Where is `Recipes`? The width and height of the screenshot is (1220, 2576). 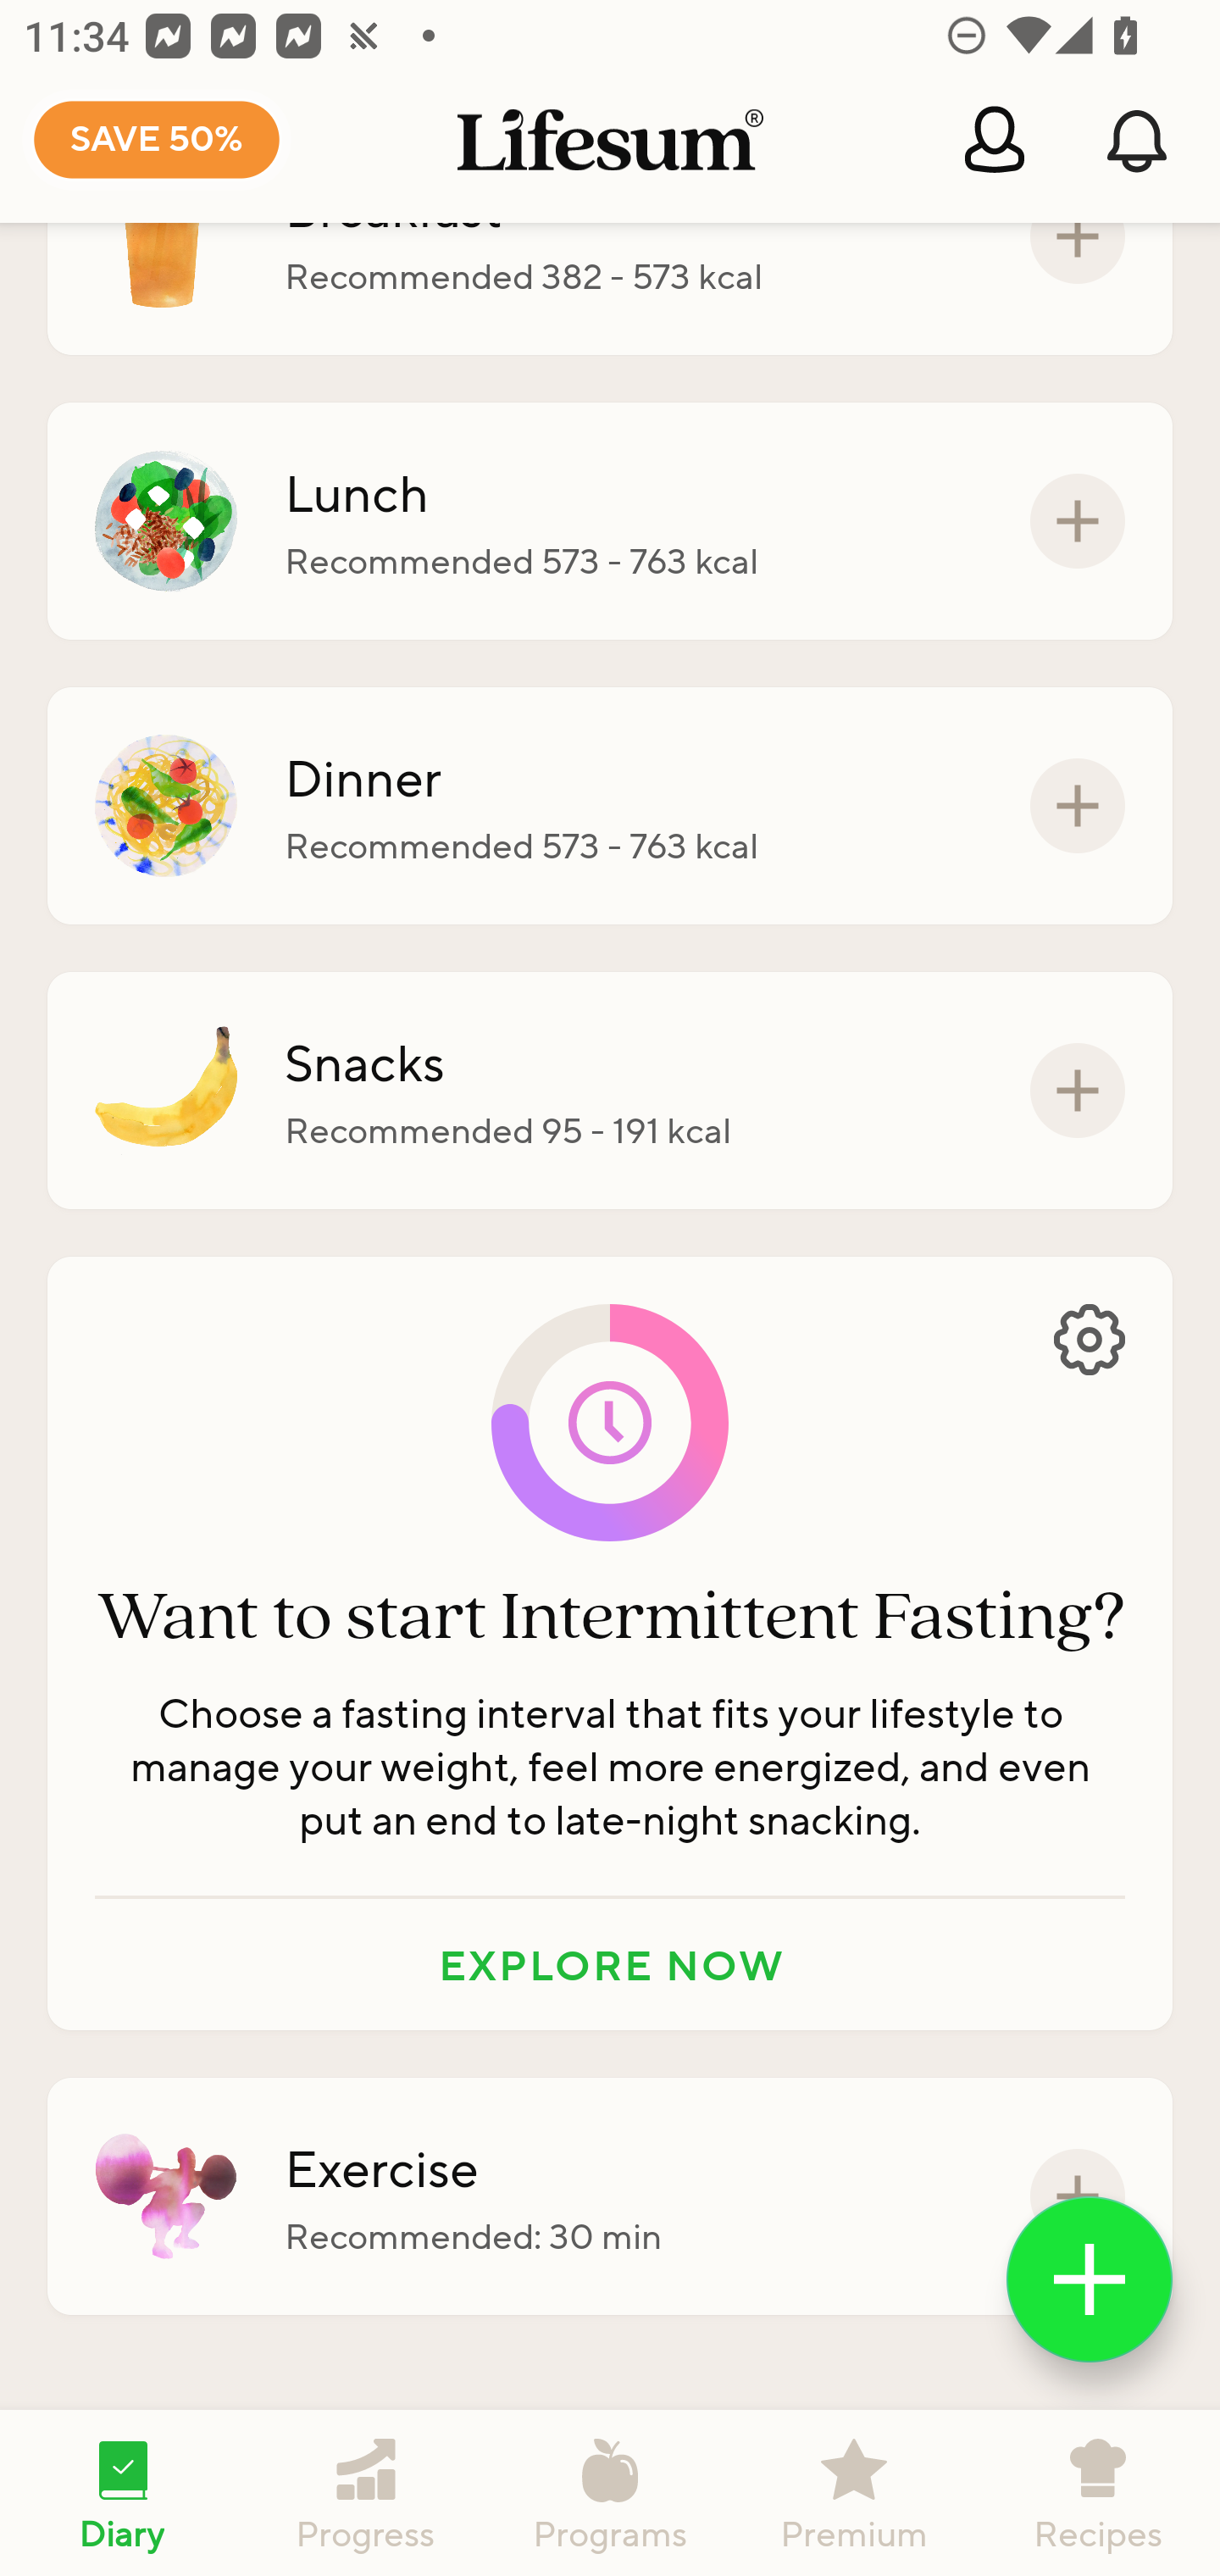
Recipes is located at coordinates (1098, 2493).